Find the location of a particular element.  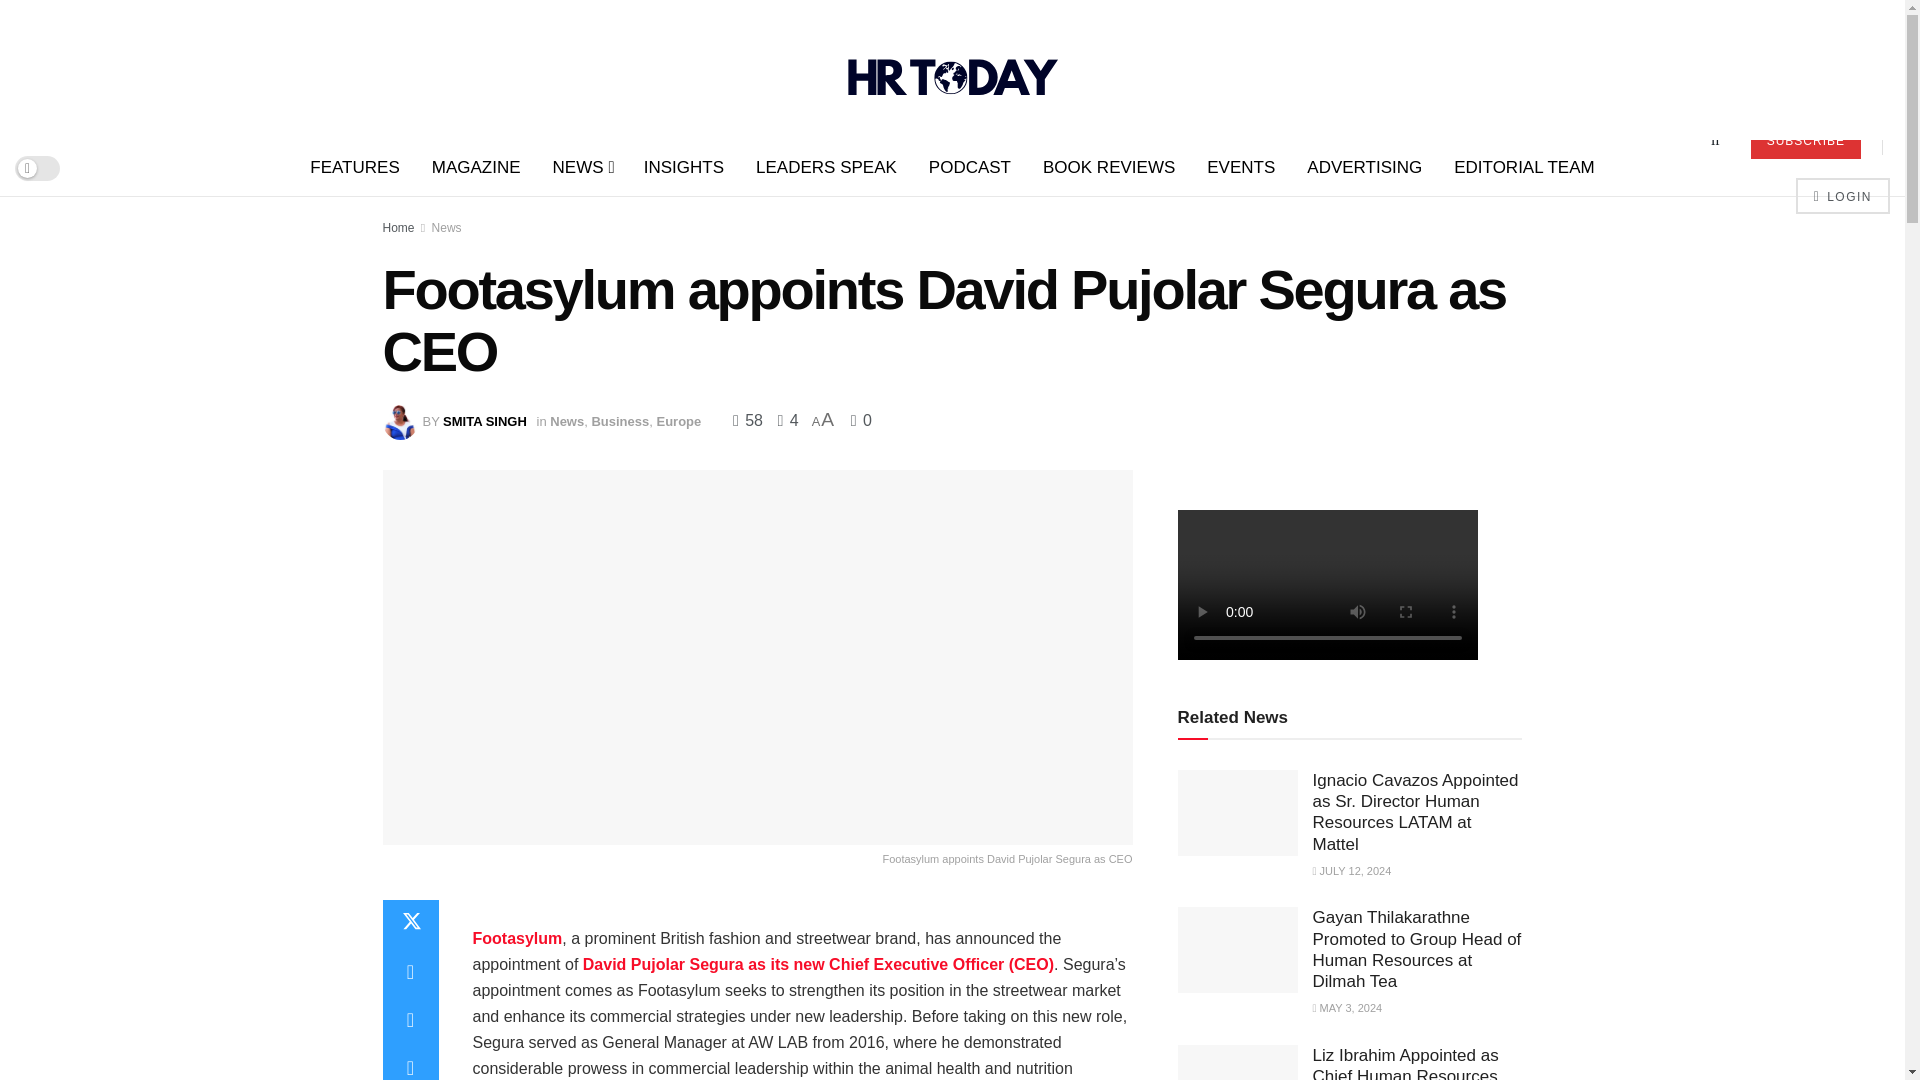

PODCAST is located at coordinates (970, 168).